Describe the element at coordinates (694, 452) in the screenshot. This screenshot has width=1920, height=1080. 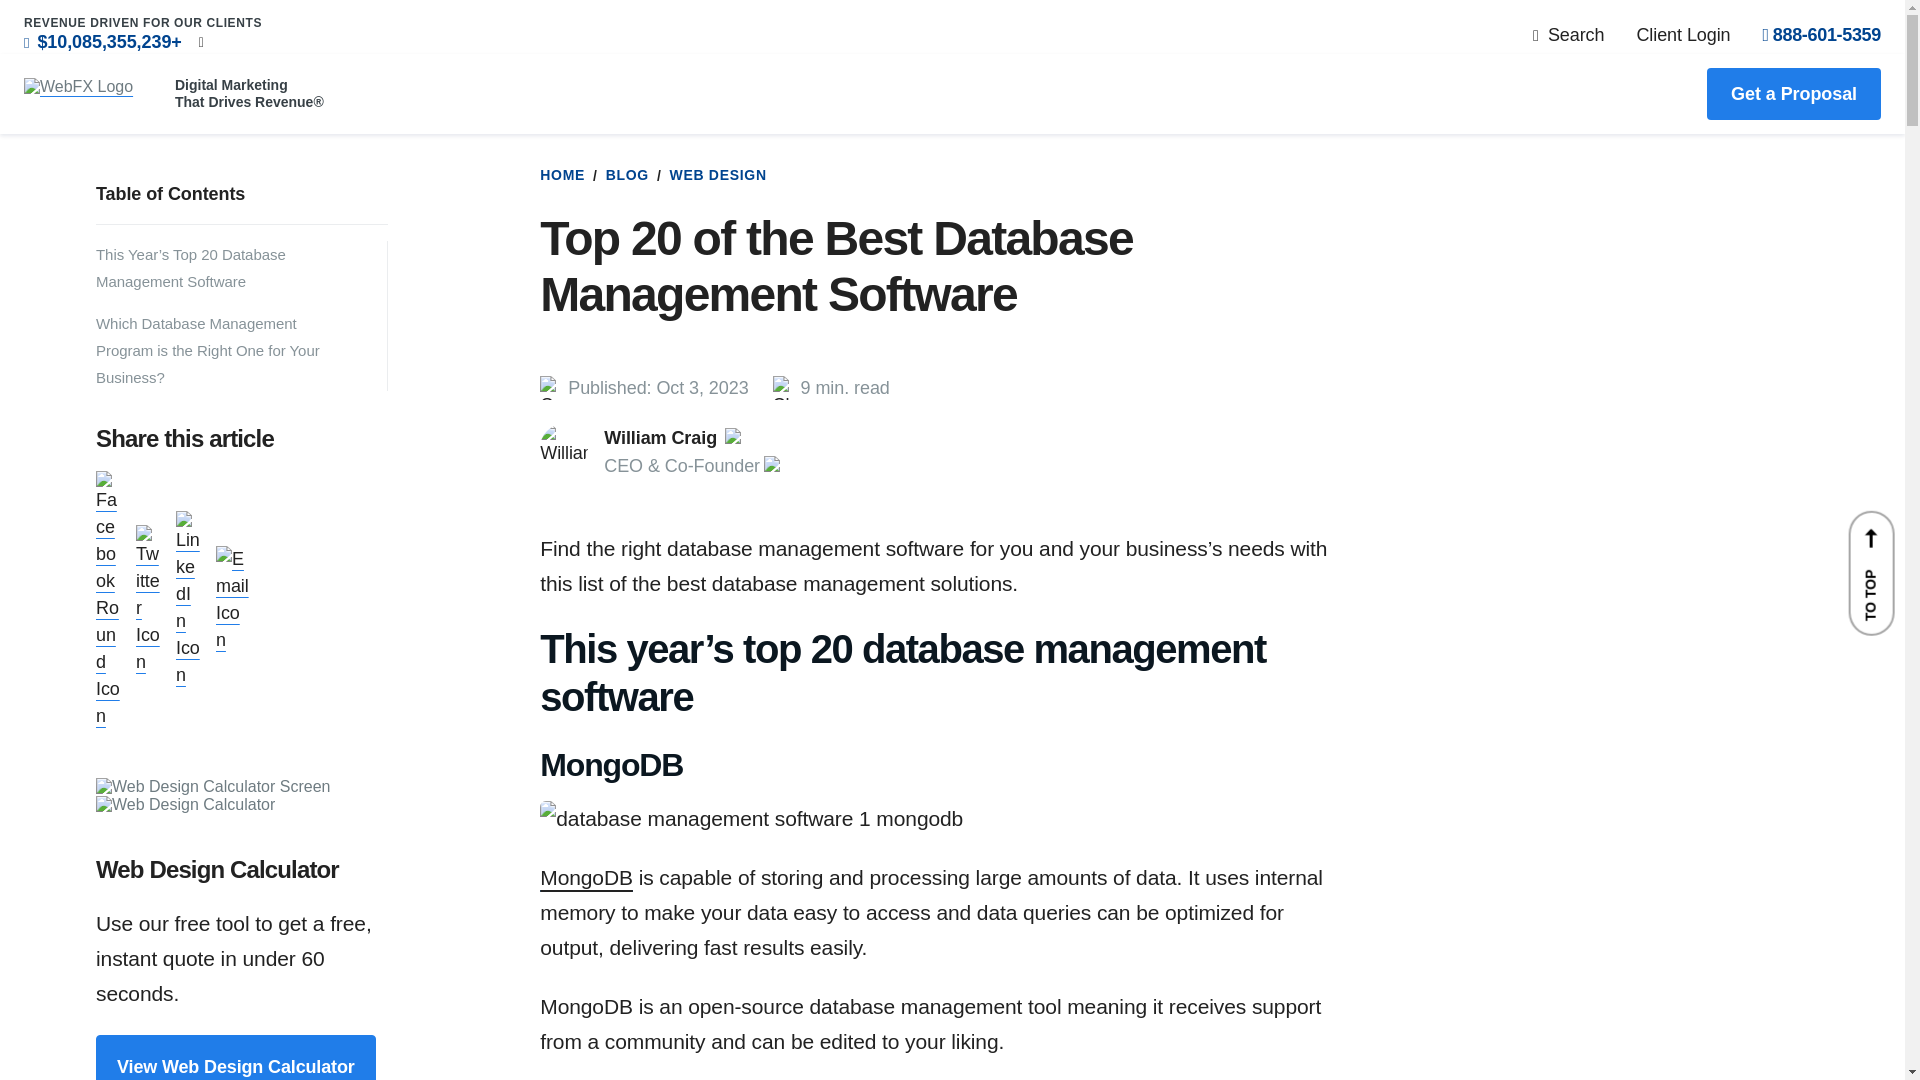
I see `Author's Bio` at that location.